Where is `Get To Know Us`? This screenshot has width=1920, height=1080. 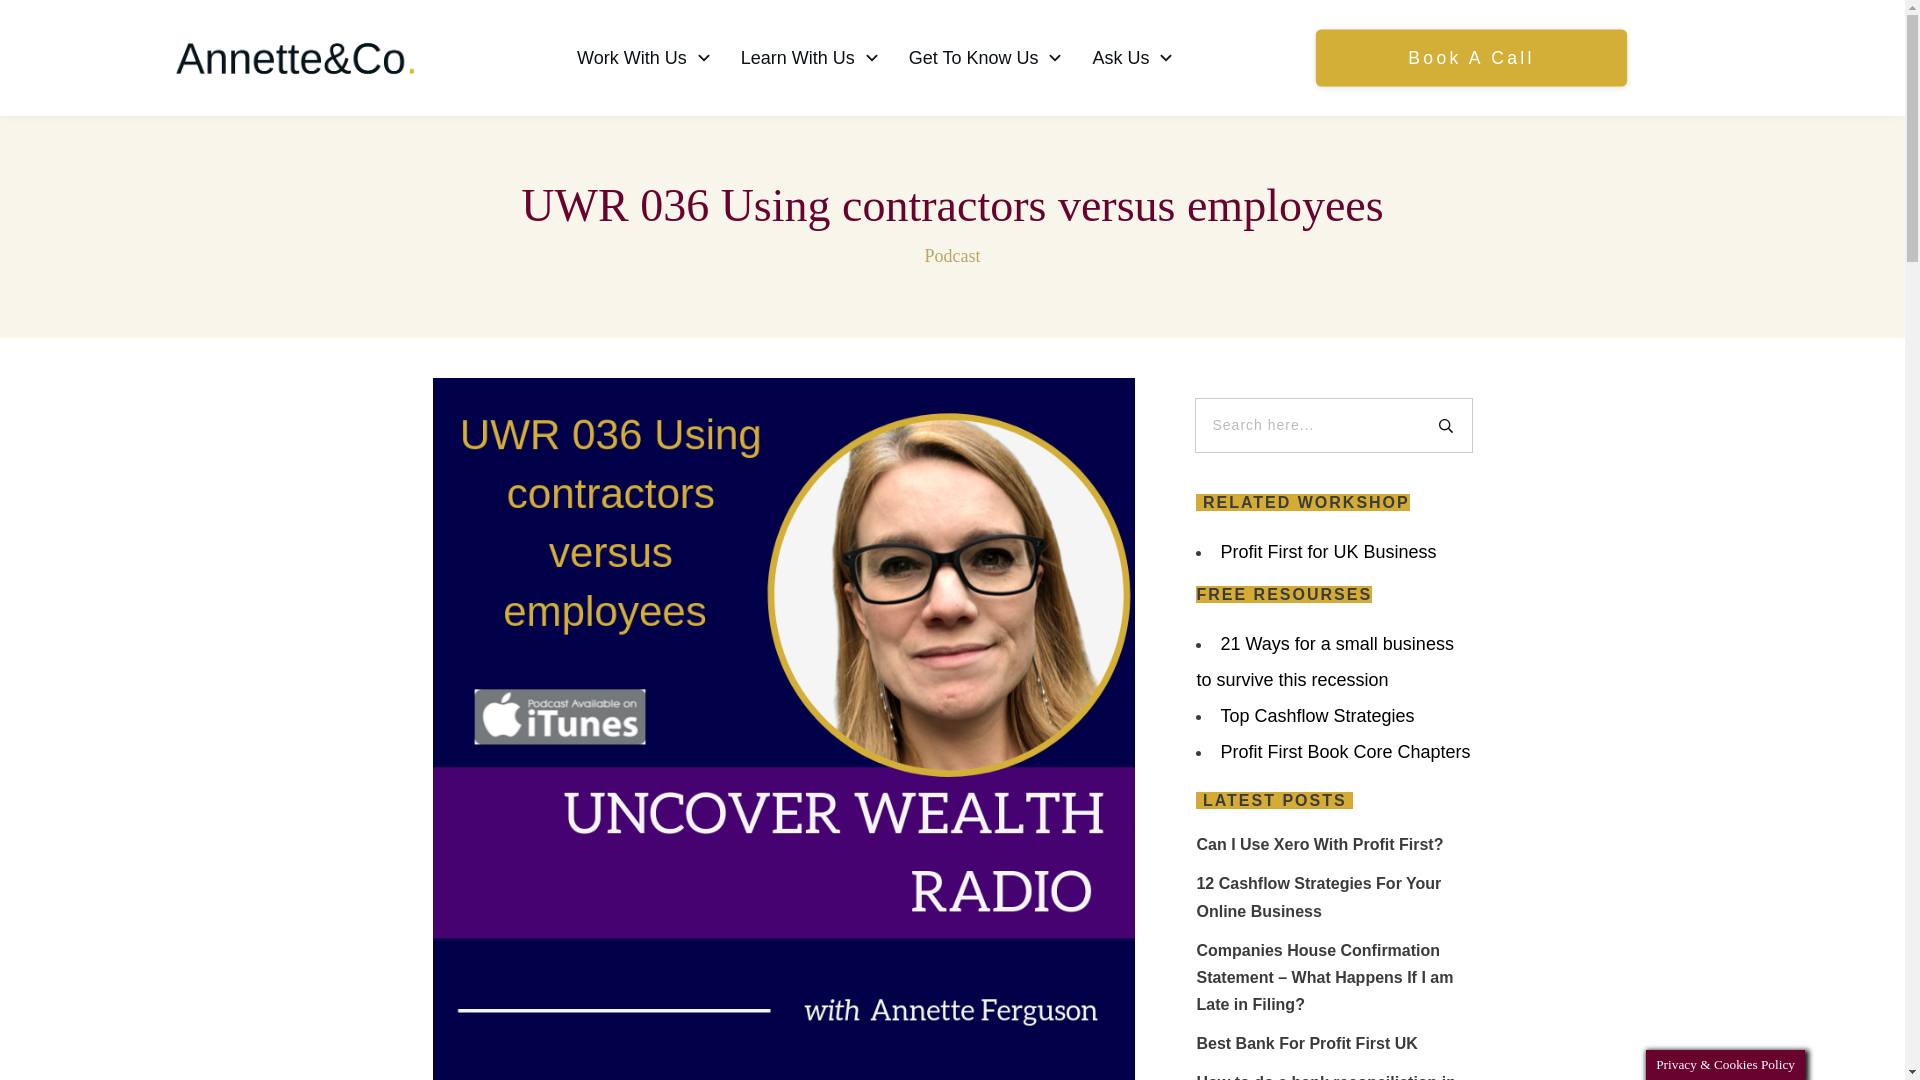
Get To Know Us is located at coordinates (986, 58).